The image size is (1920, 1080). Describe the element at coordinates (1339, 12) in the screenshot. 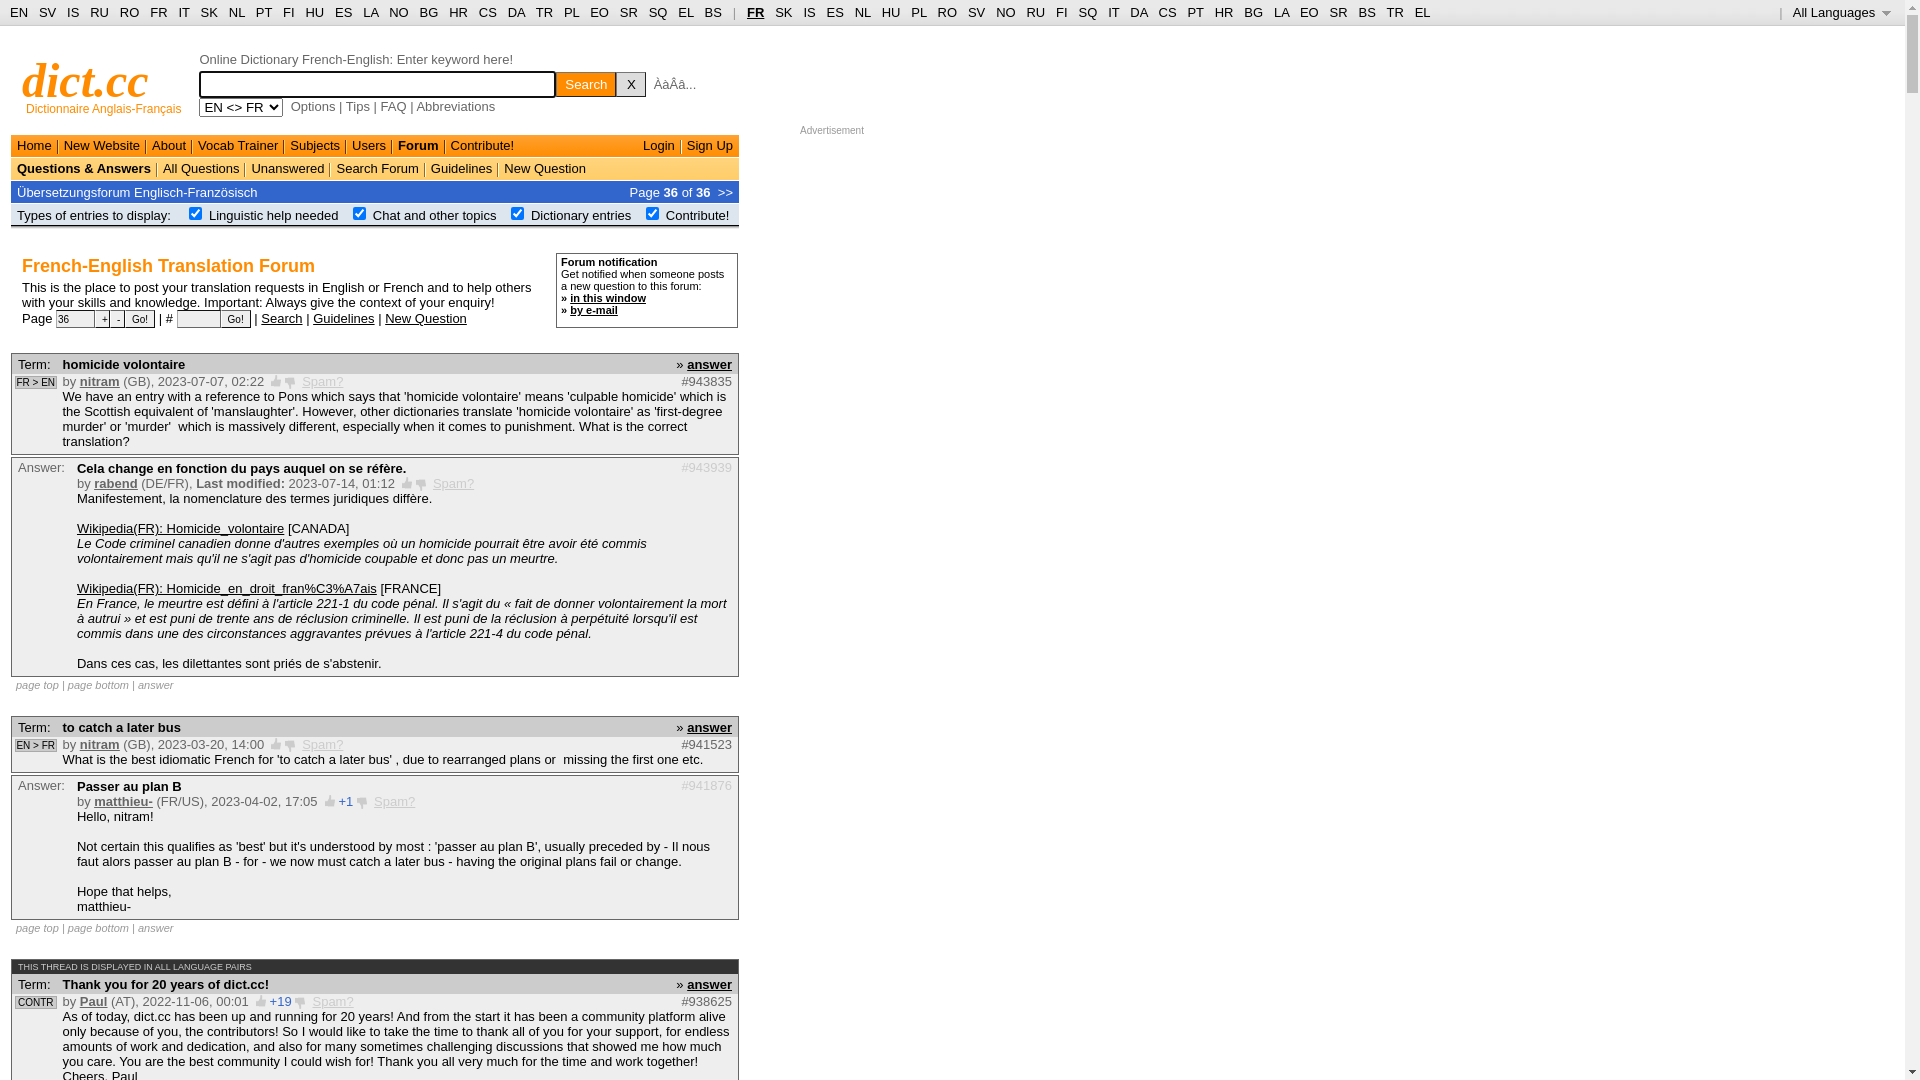

I see `SR` at that location.